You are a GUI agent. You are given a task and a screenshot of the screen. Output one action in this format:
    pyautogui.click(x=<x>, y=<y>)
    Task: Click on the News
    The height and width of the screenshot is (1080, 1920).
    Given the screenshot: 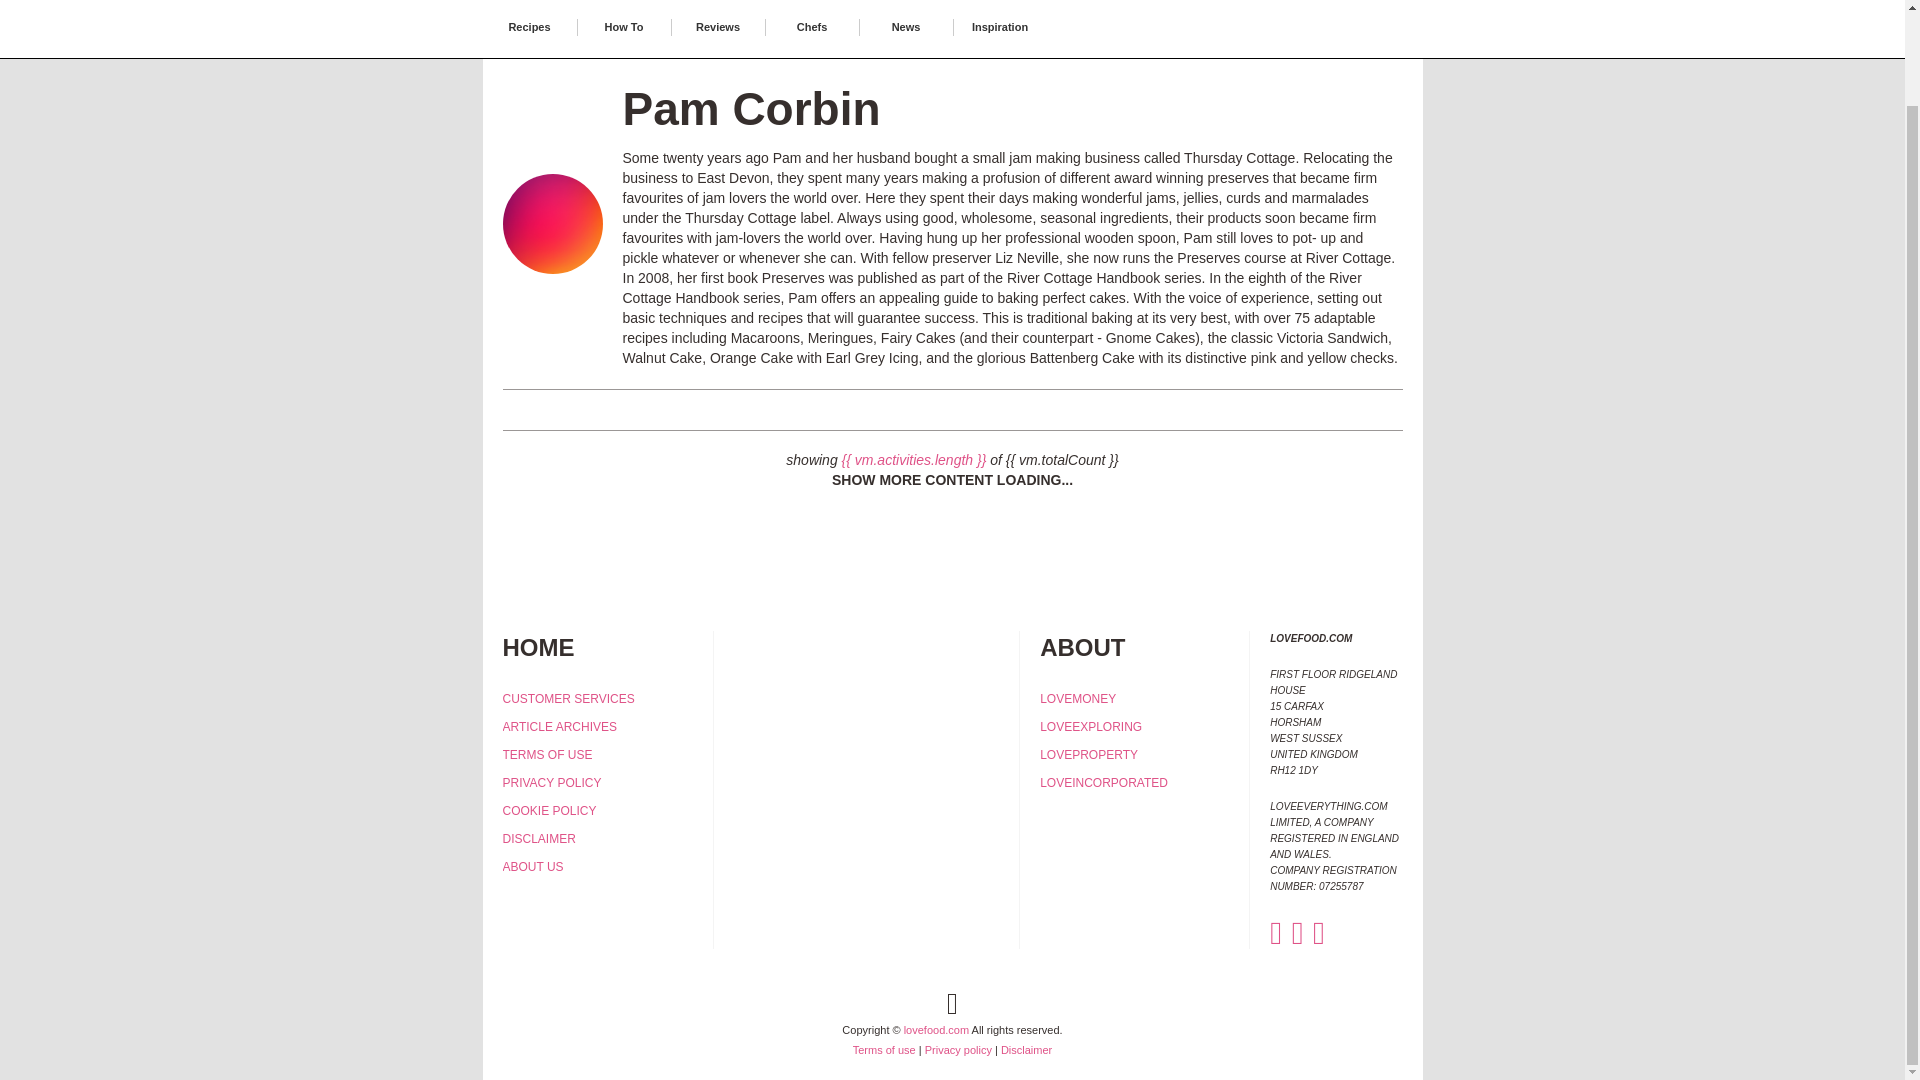 What is the action you would take?
    pyautogui.click(x=906, y=26)
    